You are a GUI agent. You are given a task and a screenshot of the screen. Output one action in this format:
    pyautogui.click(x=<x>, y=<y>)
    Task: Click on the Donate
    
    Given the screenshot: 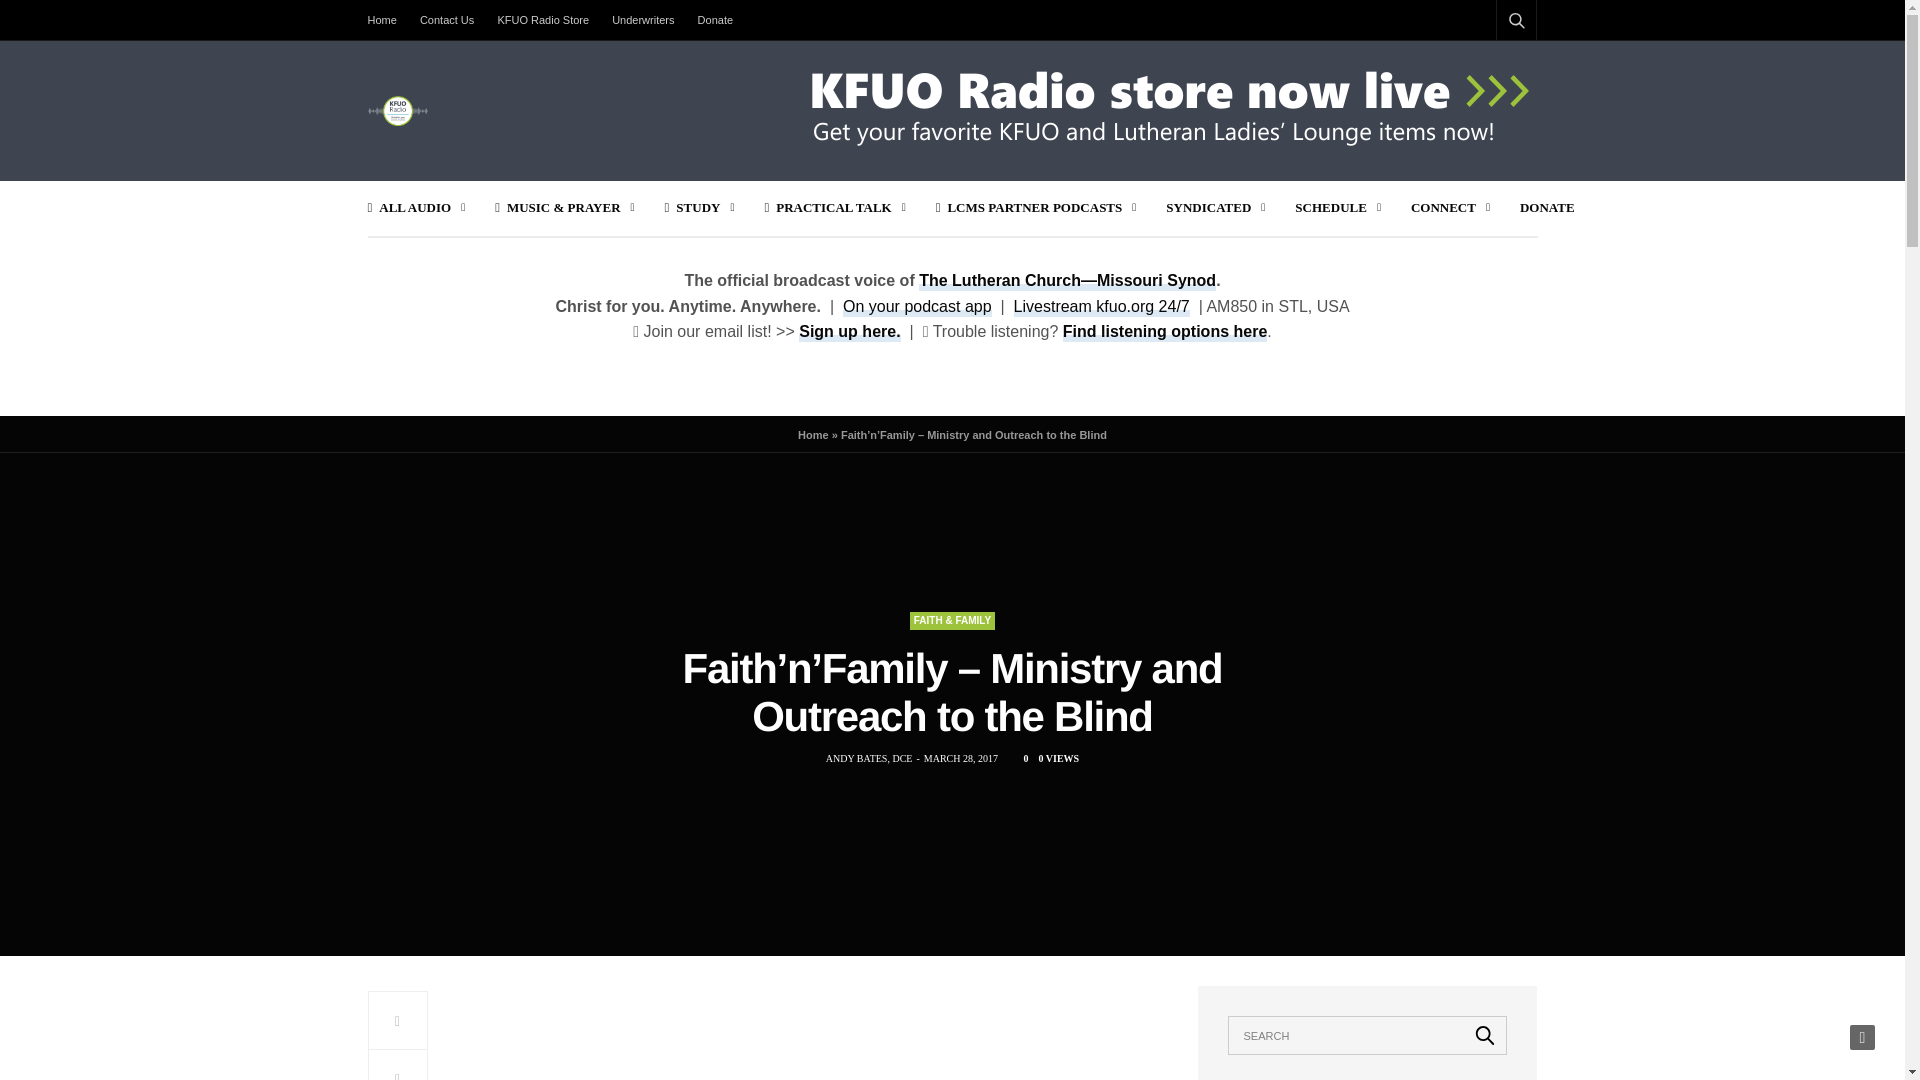 What is the action you would take?
    pyautogui.click(x=715, y=20)
    